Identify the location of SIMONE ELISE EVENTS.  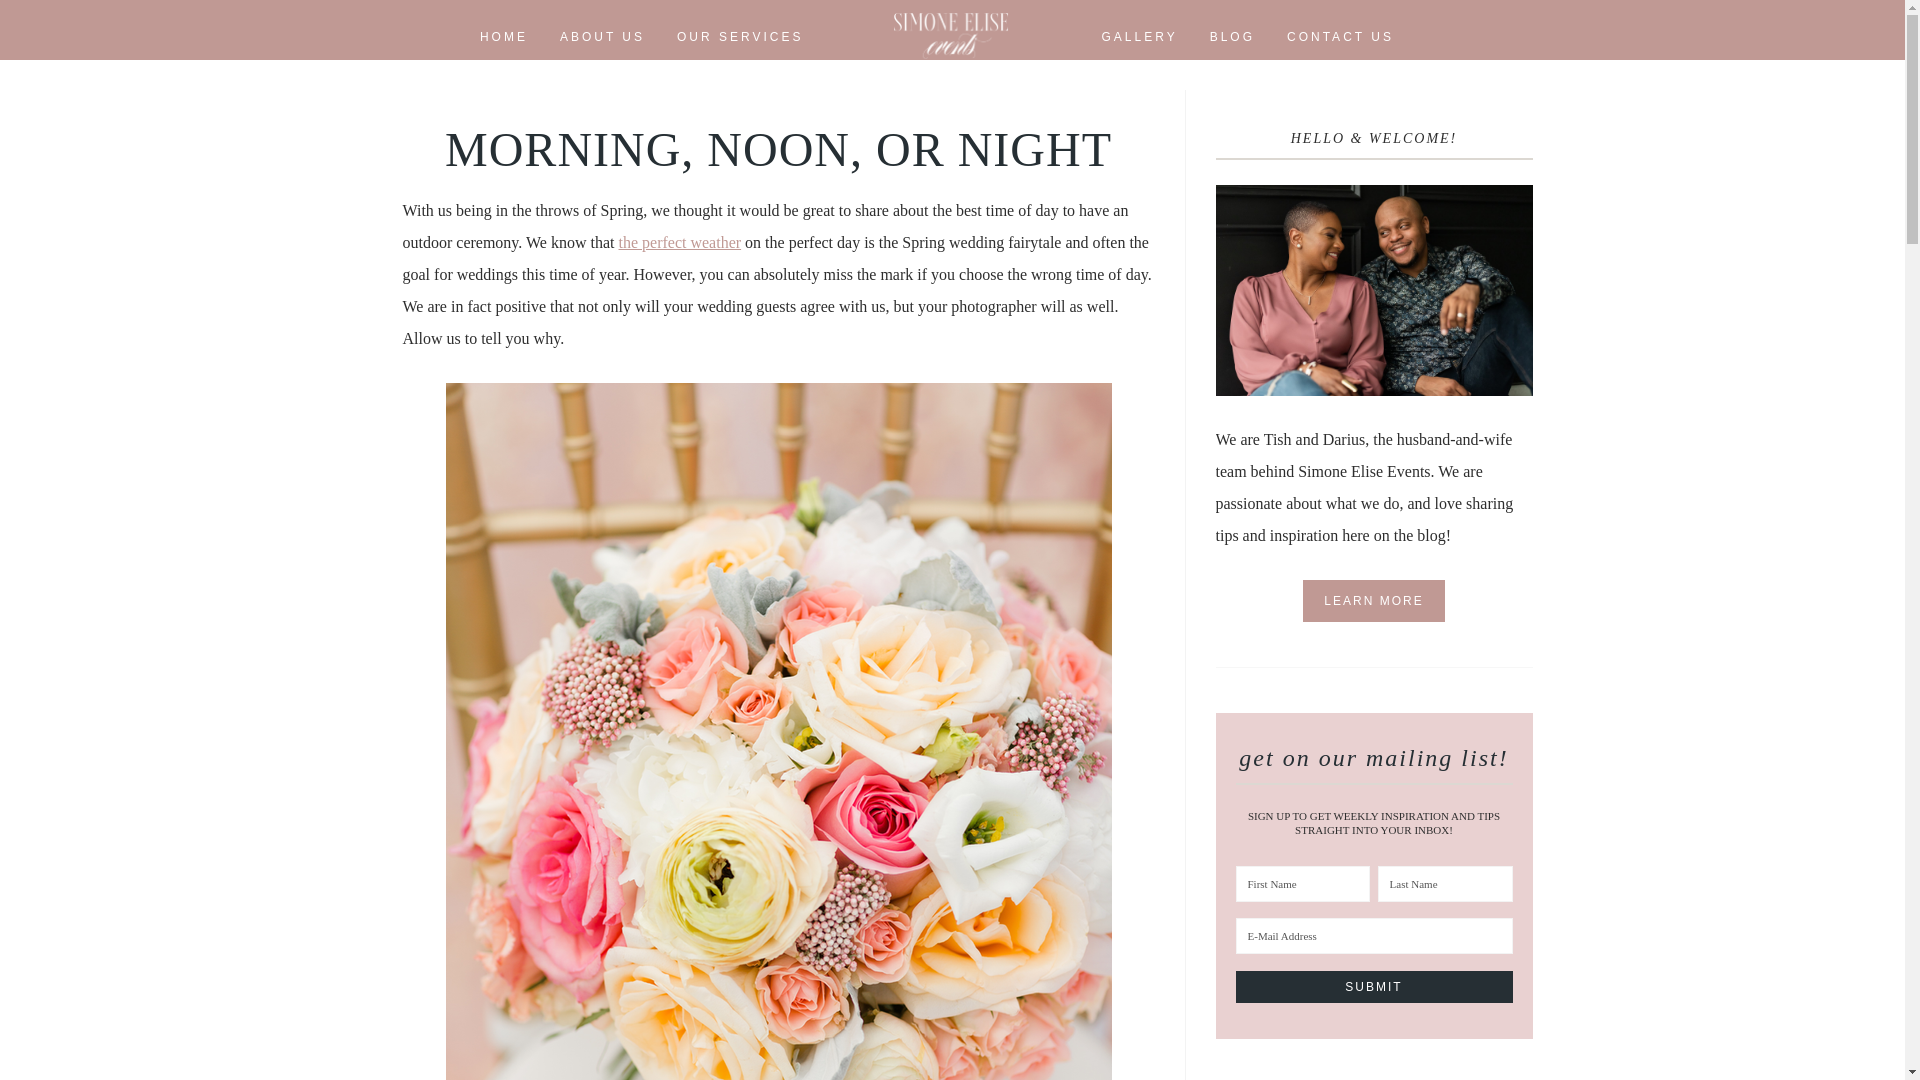
(951, 34).